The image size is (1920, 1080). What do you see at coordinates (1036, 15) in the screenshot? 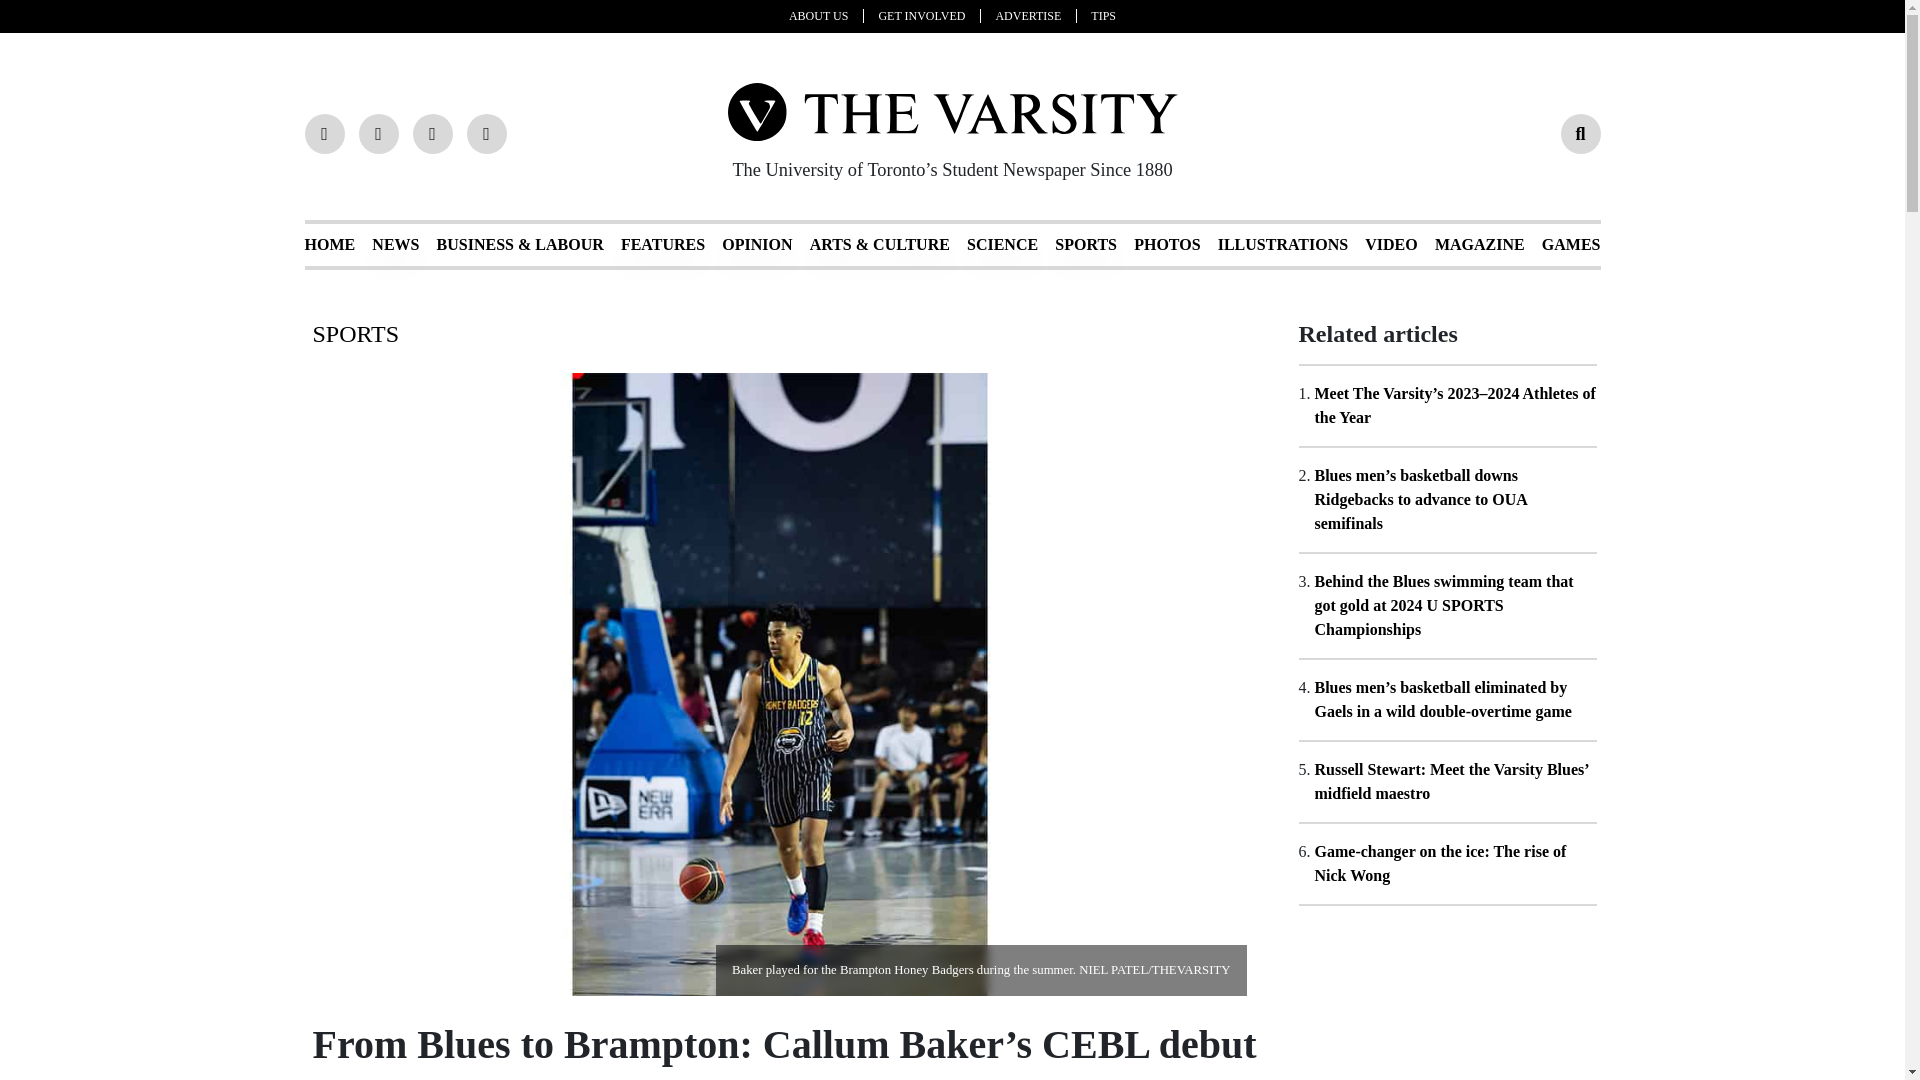
I see `ADVERTISE` at bounding box center [1036, 15].